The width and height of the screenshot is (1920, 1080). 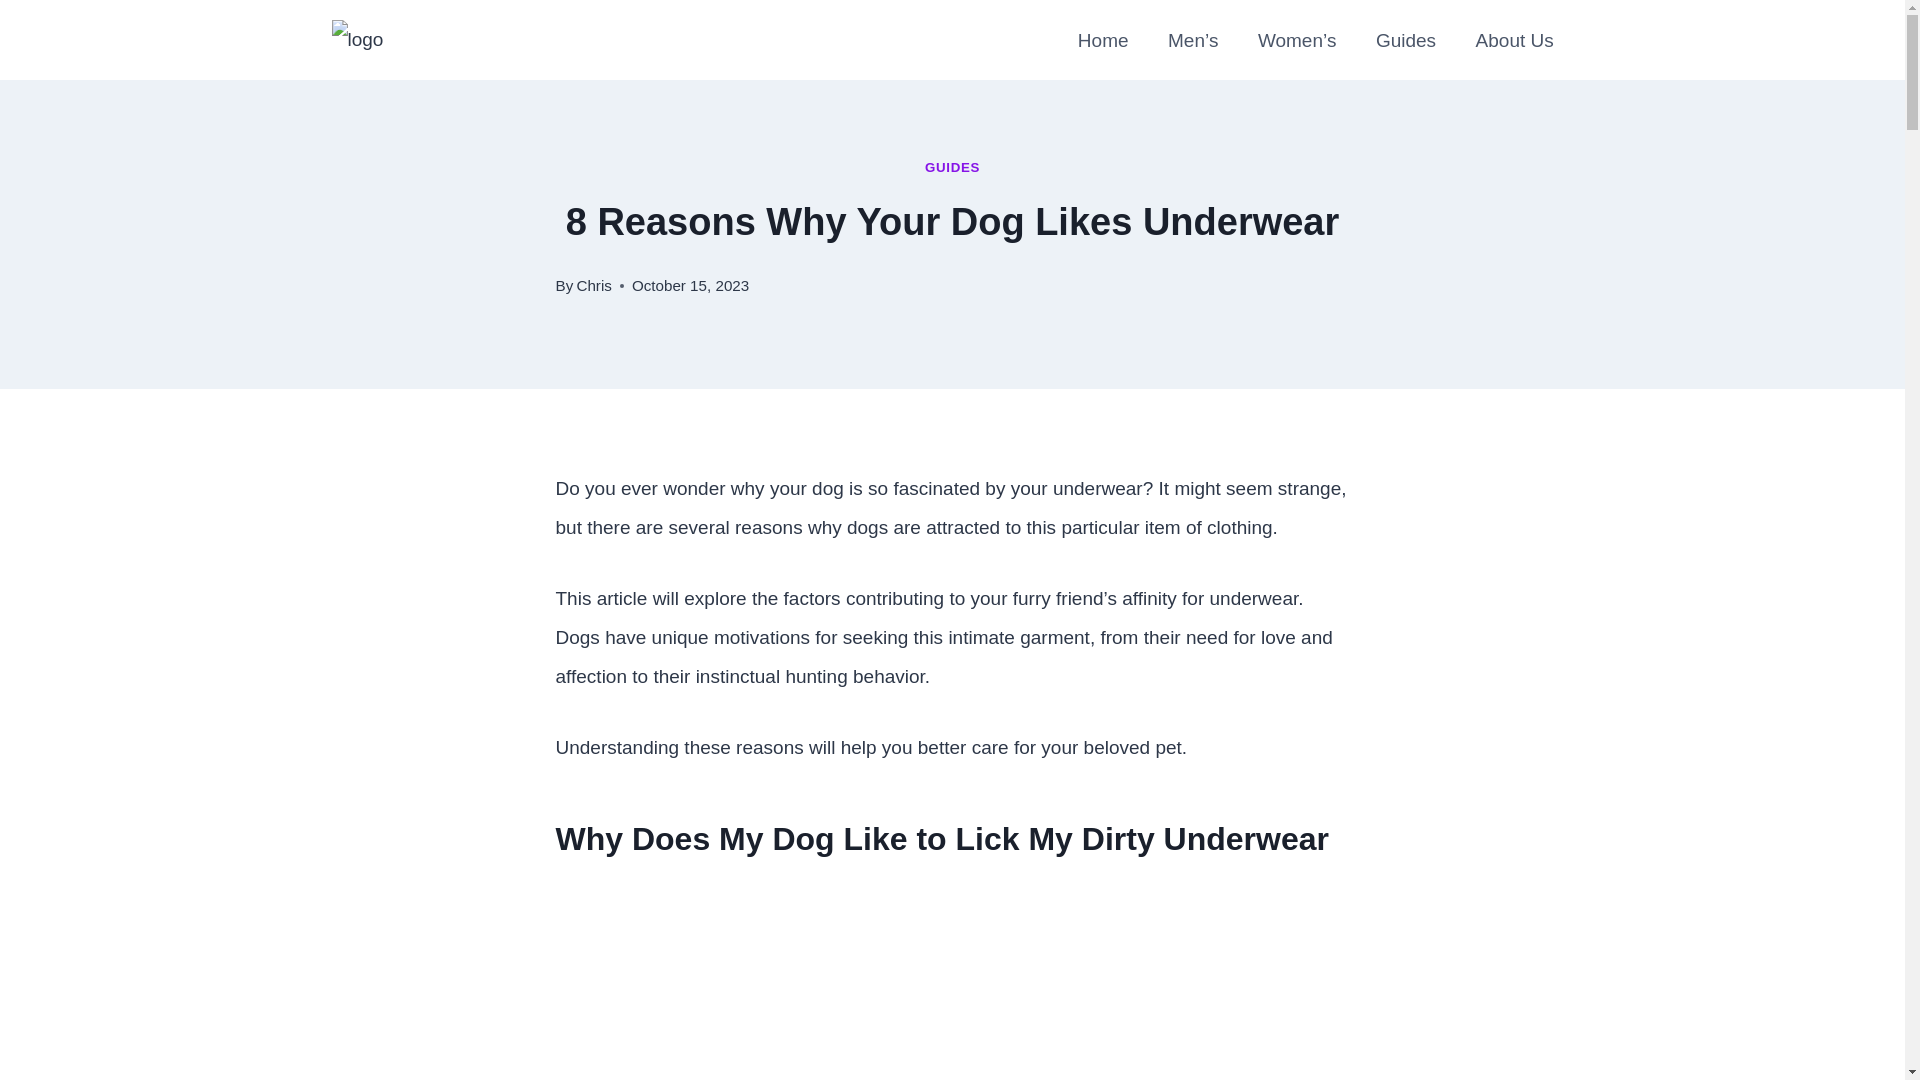 What do you see at coordinates (1102, 40) in the screenshot?
I see `Home` at bounding box center [1102, 40].